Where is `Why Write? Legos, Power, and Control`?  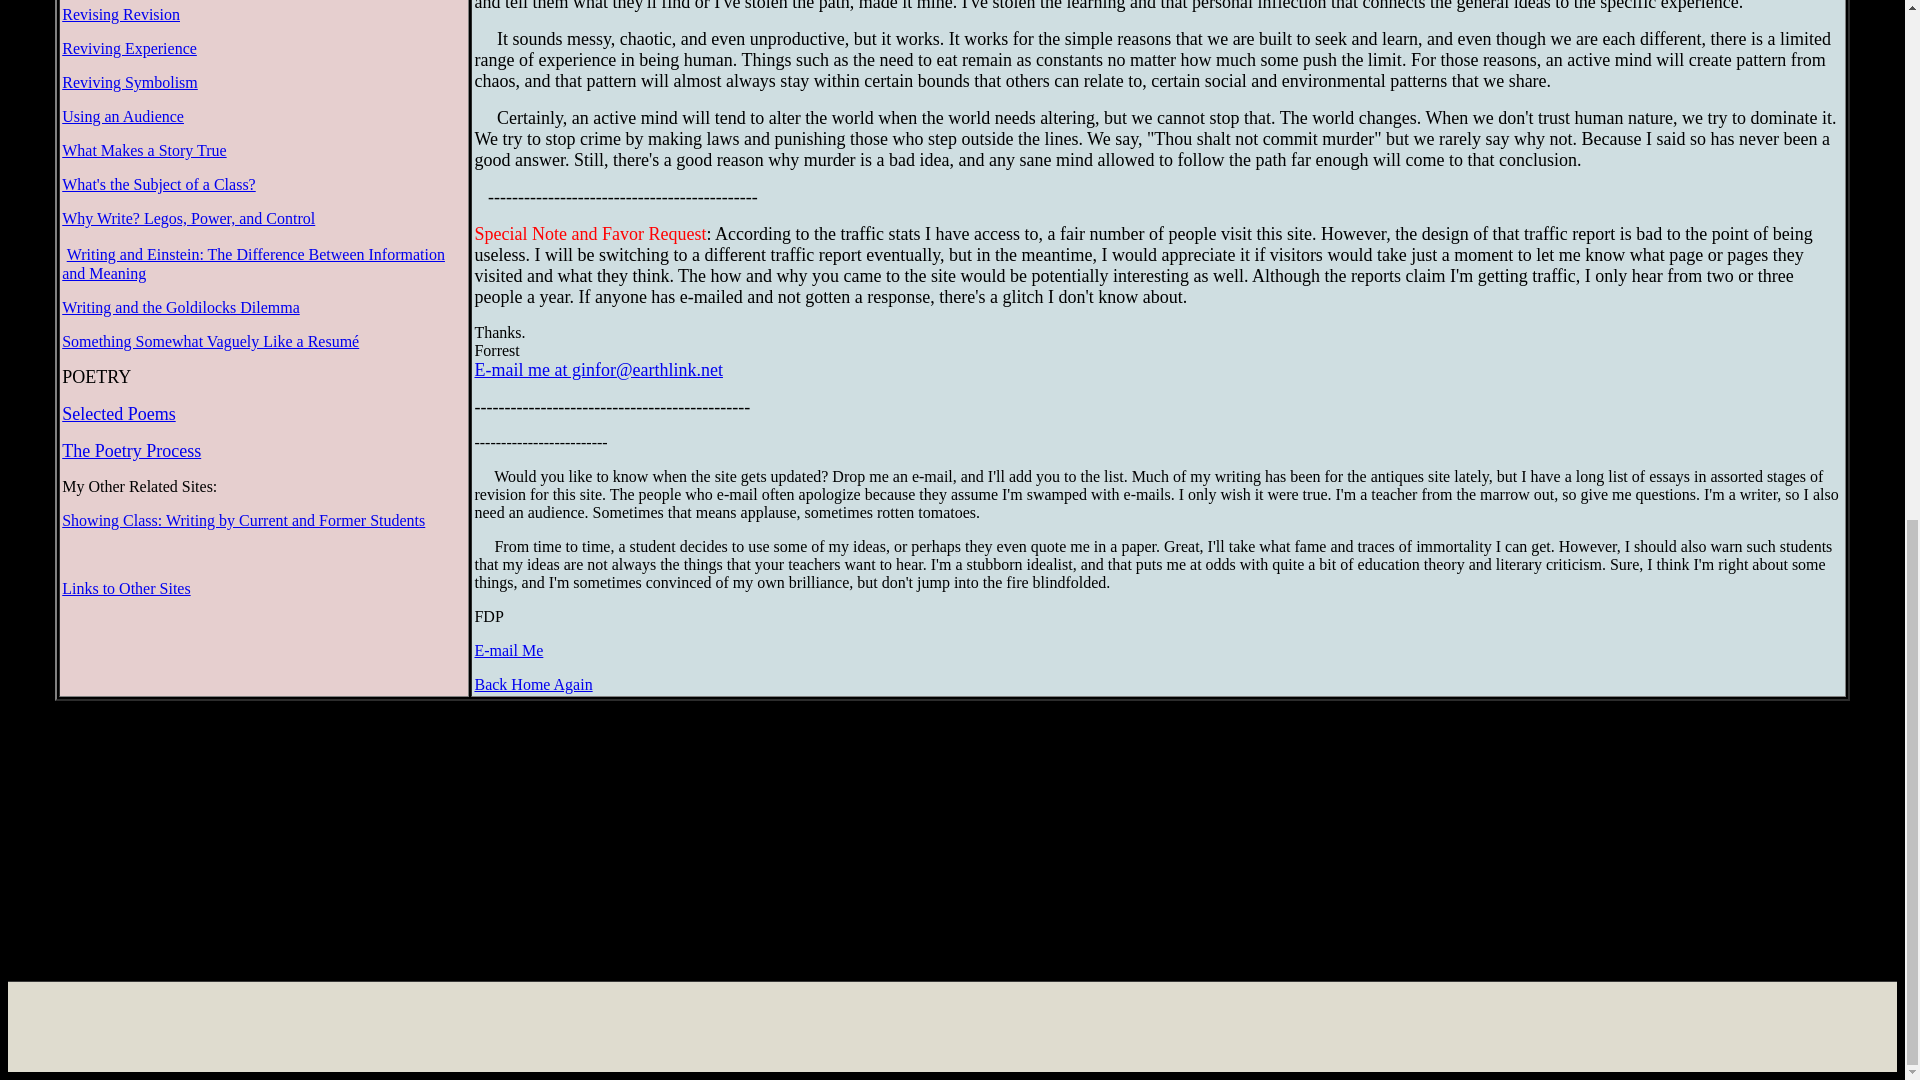
Why Write? Legos, Power, and Control is located at coordinates (188, 218).